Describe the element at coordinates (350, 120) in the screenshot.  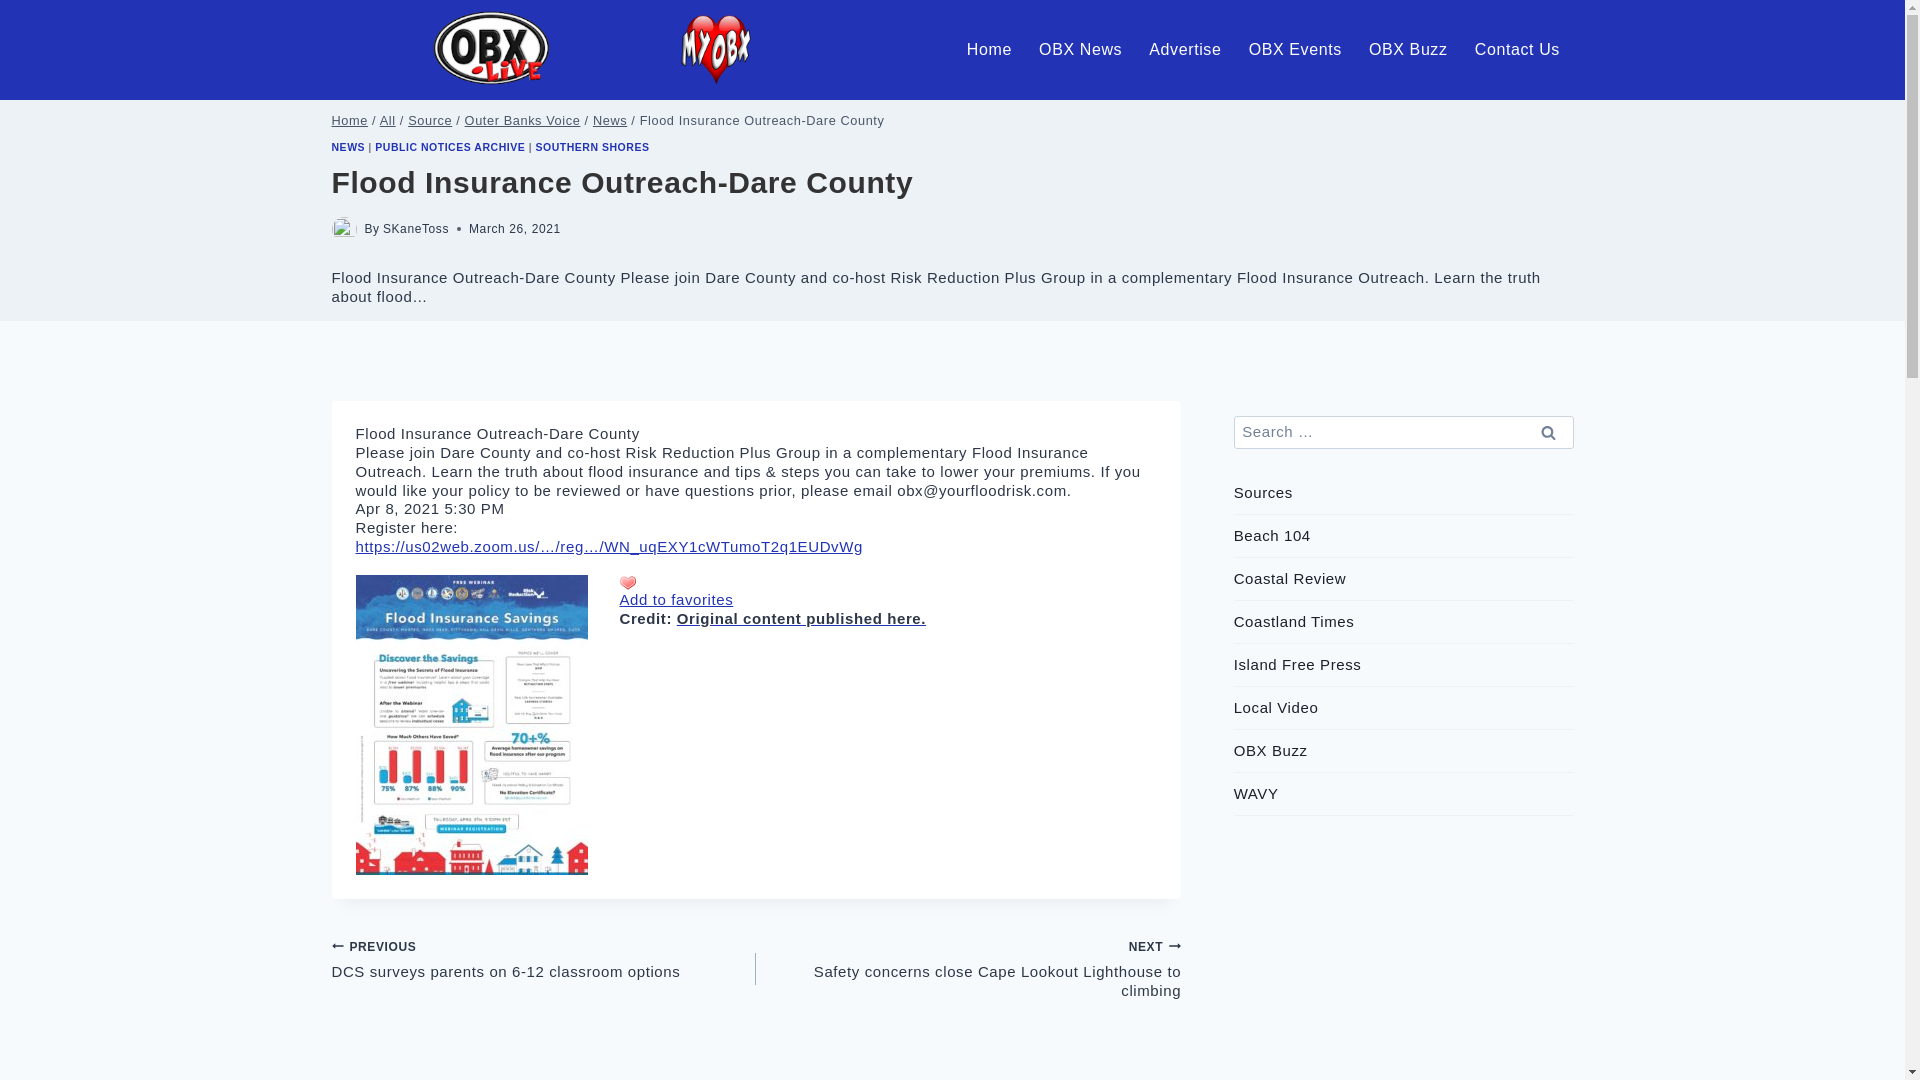
I see `Home` at that location.